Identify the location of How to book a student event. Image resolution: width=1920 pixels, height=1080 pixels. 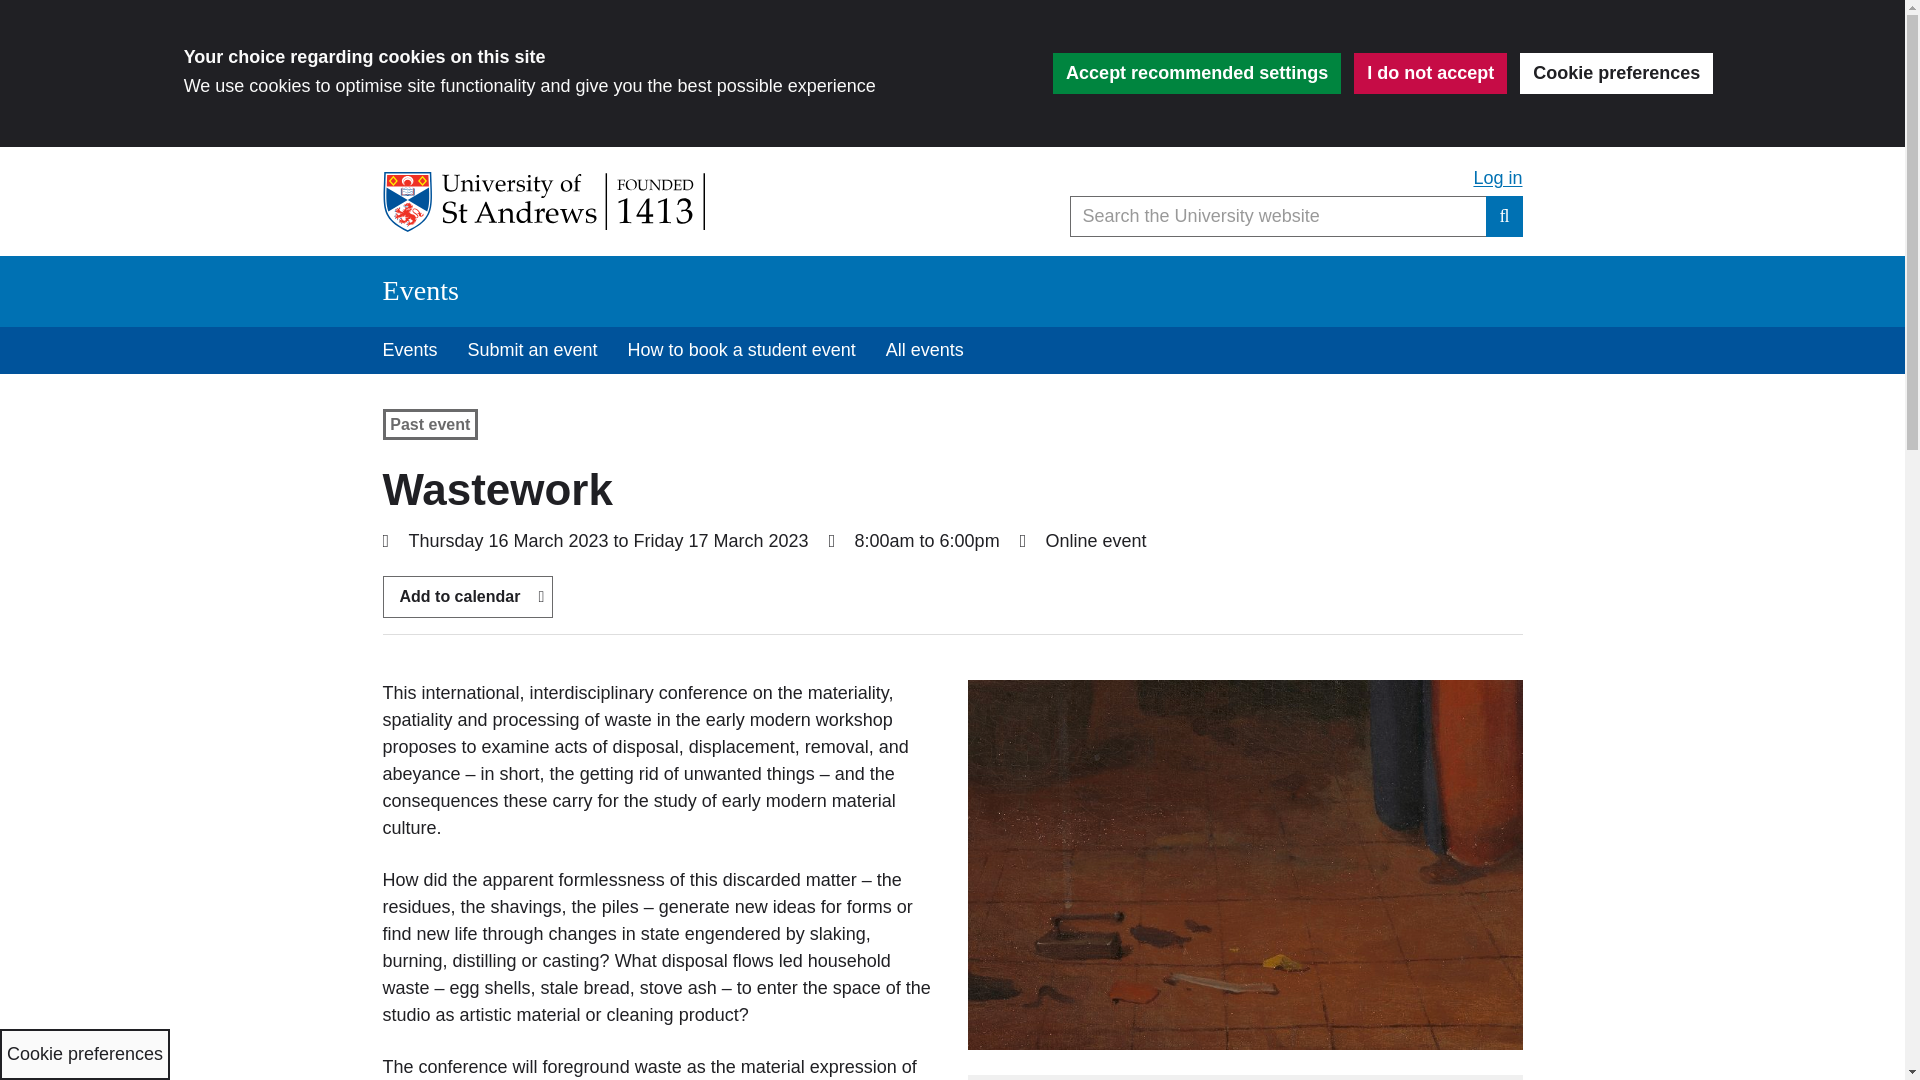
(742, 350).